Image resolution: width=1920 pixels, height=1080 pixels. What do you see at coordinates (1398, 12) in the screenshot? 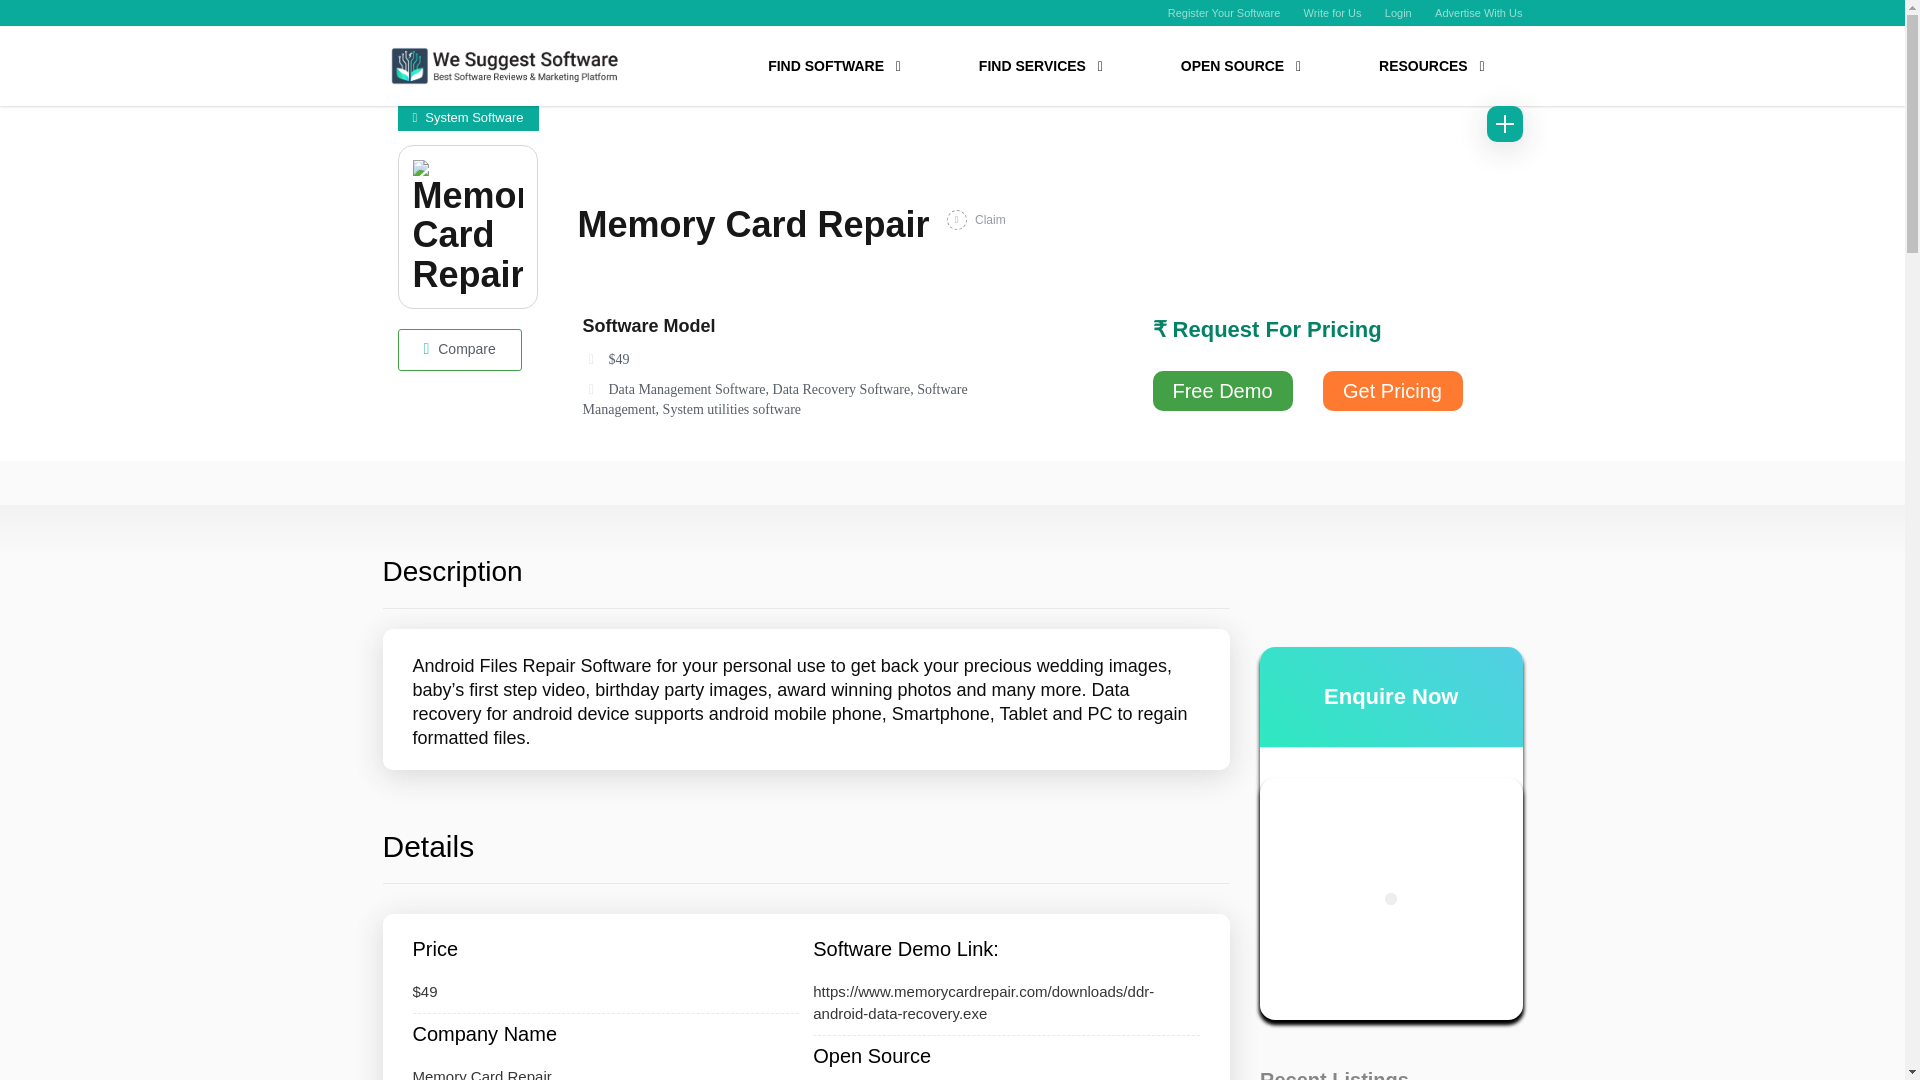
I see `Login` at bounding box center [1398, 12].